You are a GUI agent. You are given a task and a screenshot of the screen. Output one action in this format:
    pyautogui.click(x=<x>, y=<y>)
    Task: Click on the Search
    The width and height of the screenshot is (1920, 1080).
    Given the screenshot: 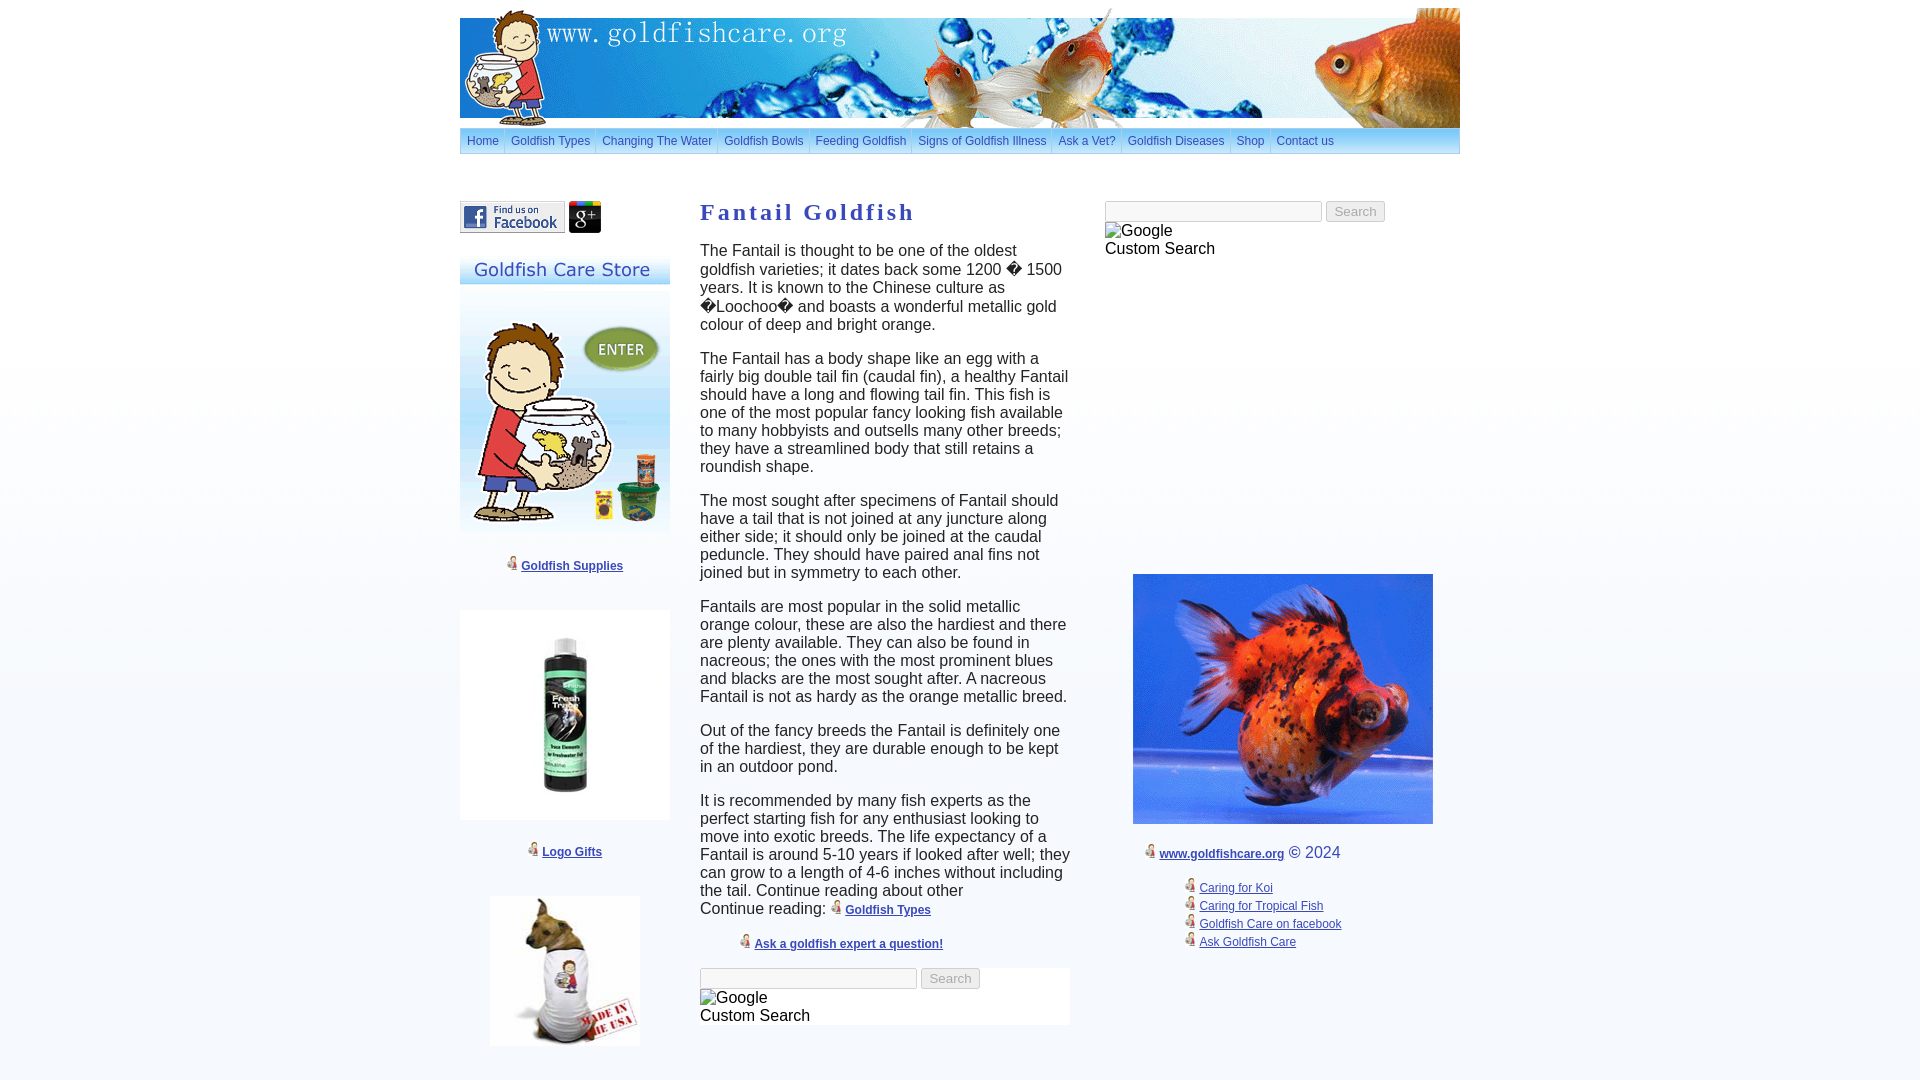 What is the action you would take?
    pyautogui.click(x=1355, y=211)
    